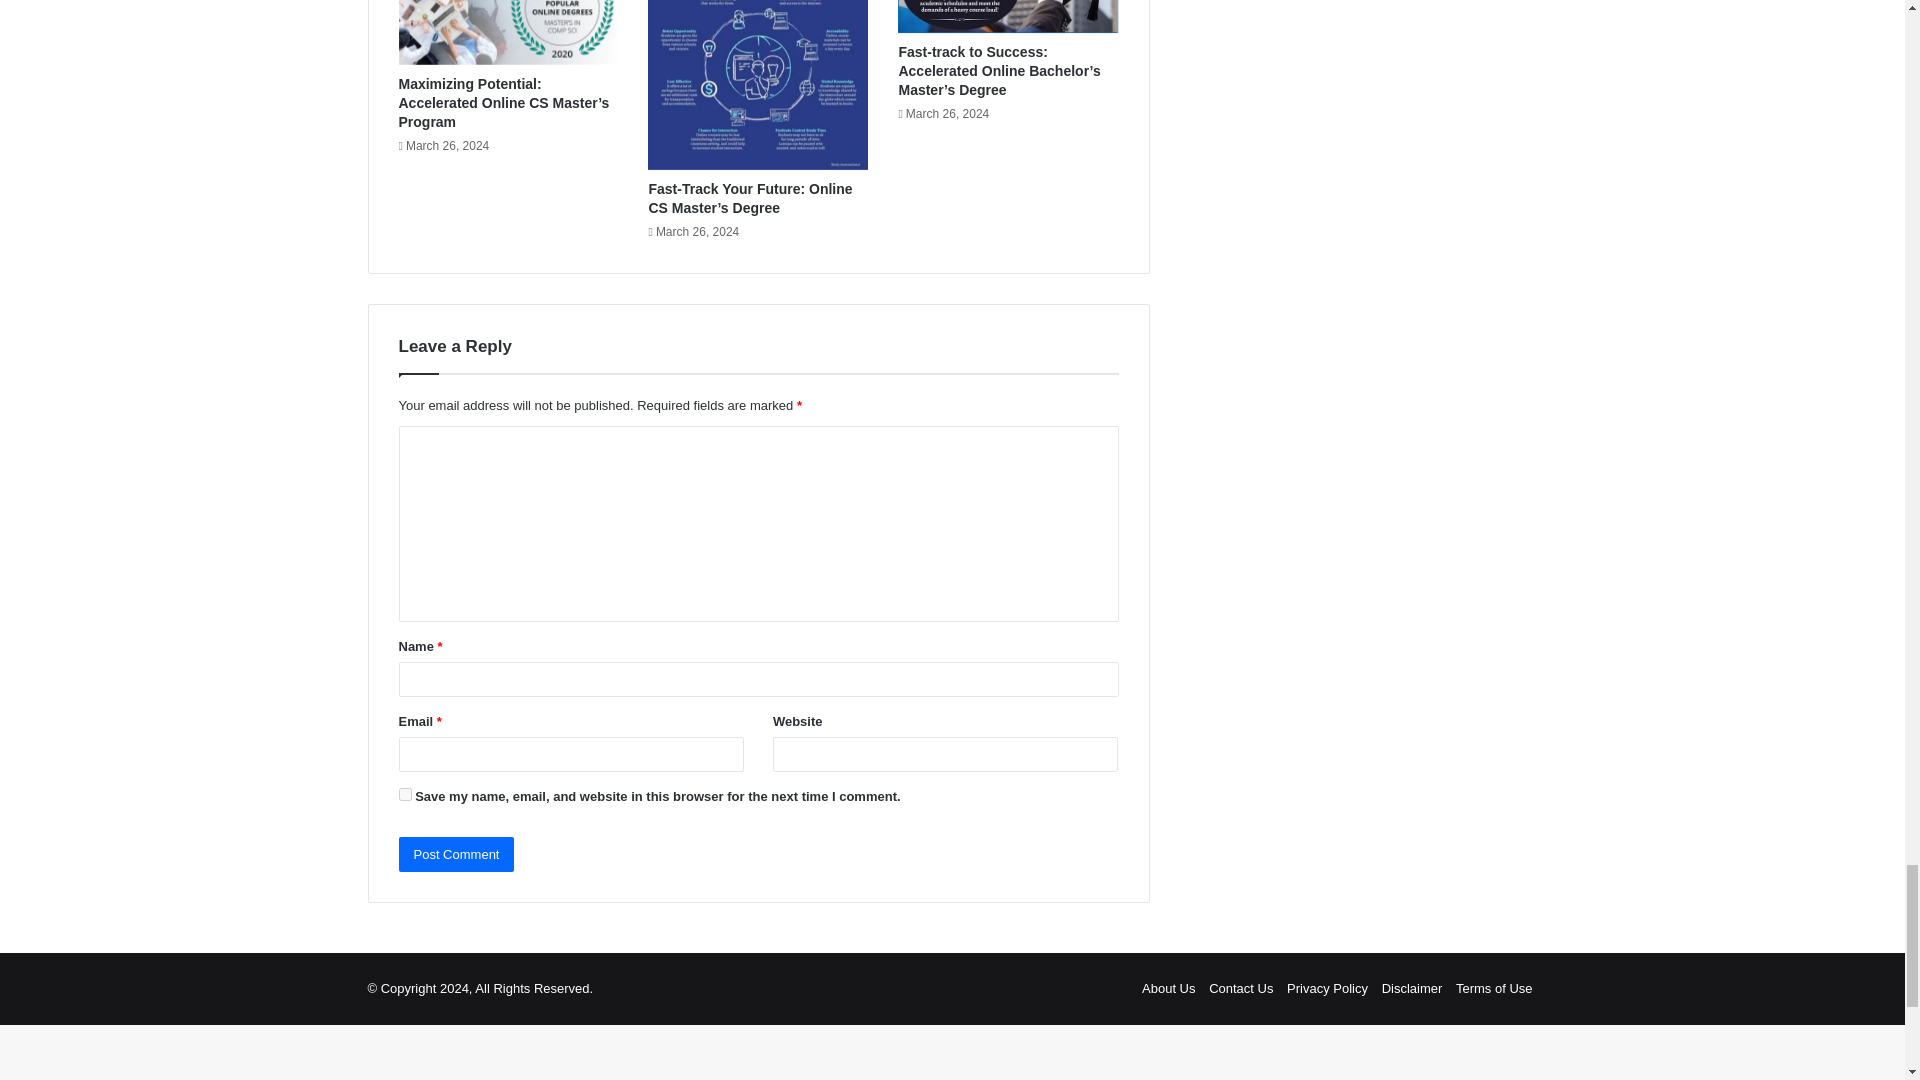 The image size is (1920, 1080). I want to click on Post Comment, so click(456, 854).